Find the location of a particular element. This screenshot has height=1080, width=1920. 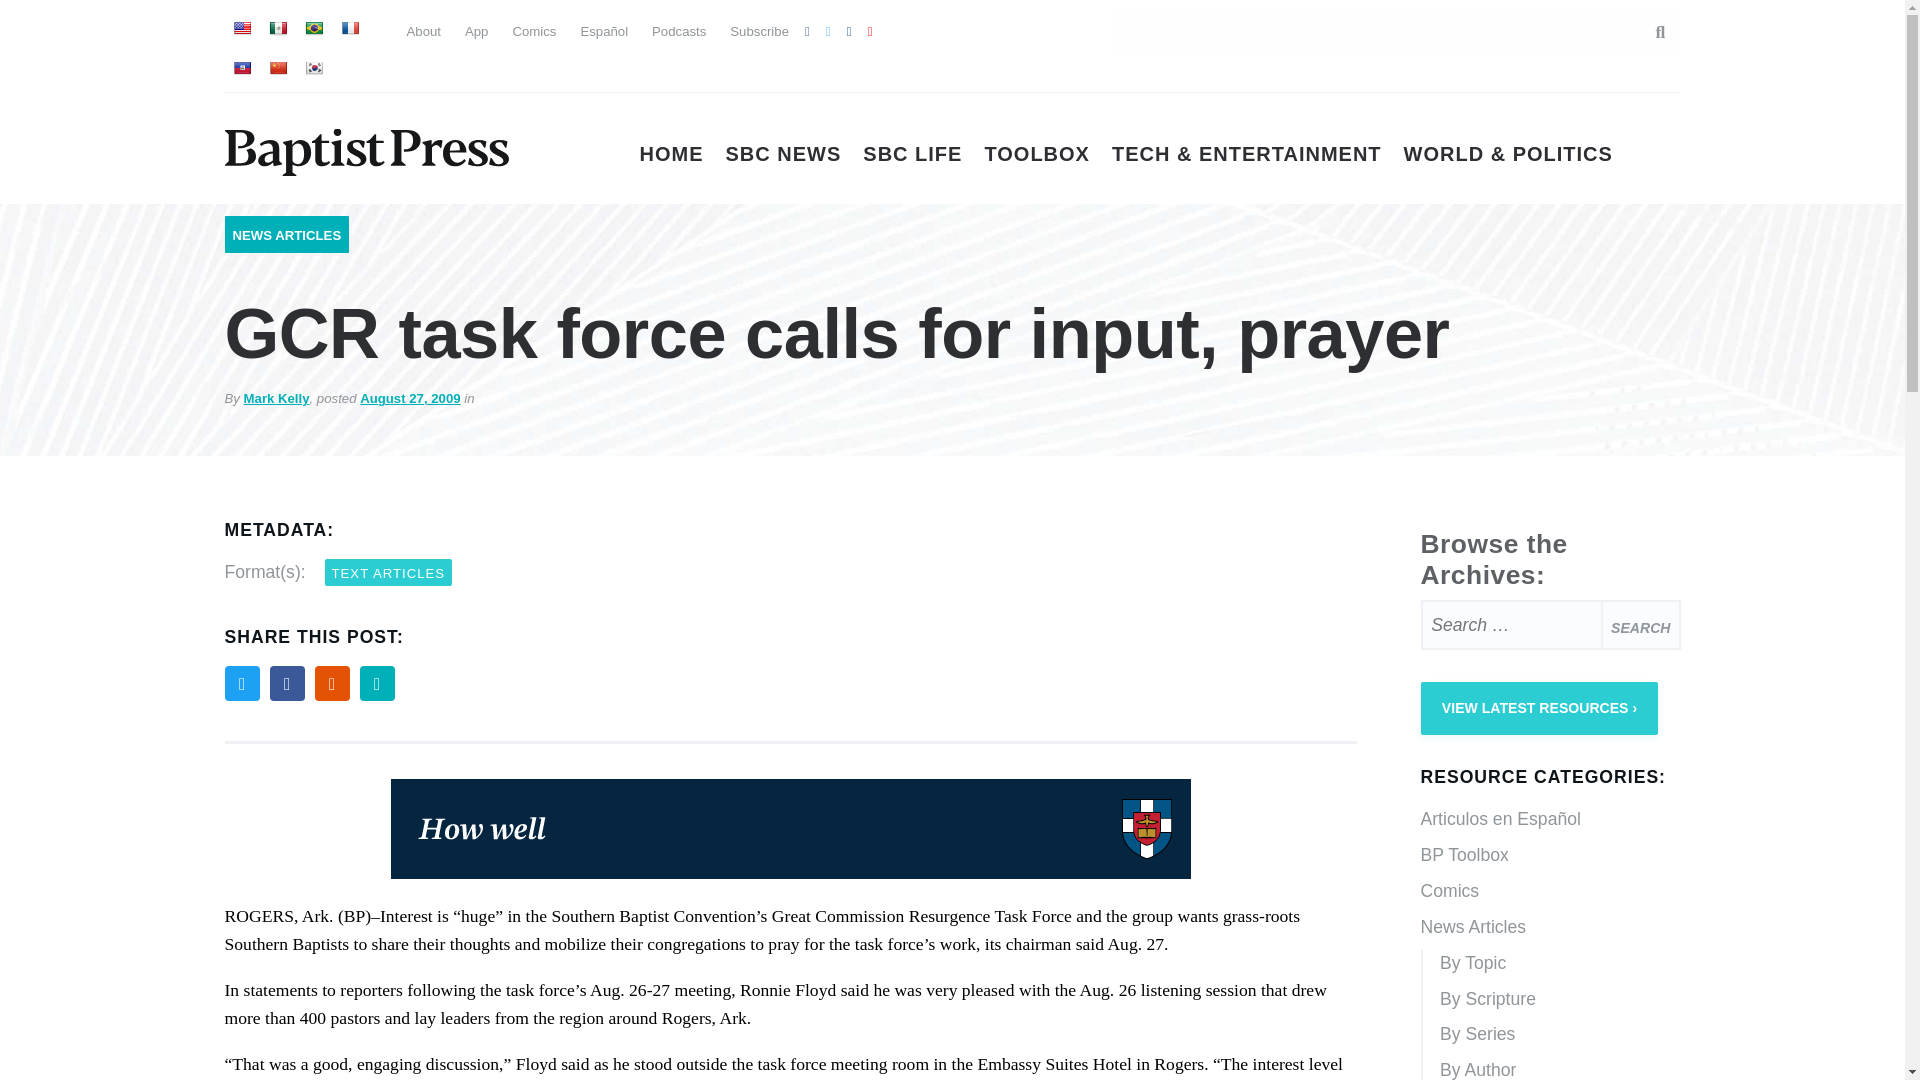

HOME is located at coordinates (672, 154).